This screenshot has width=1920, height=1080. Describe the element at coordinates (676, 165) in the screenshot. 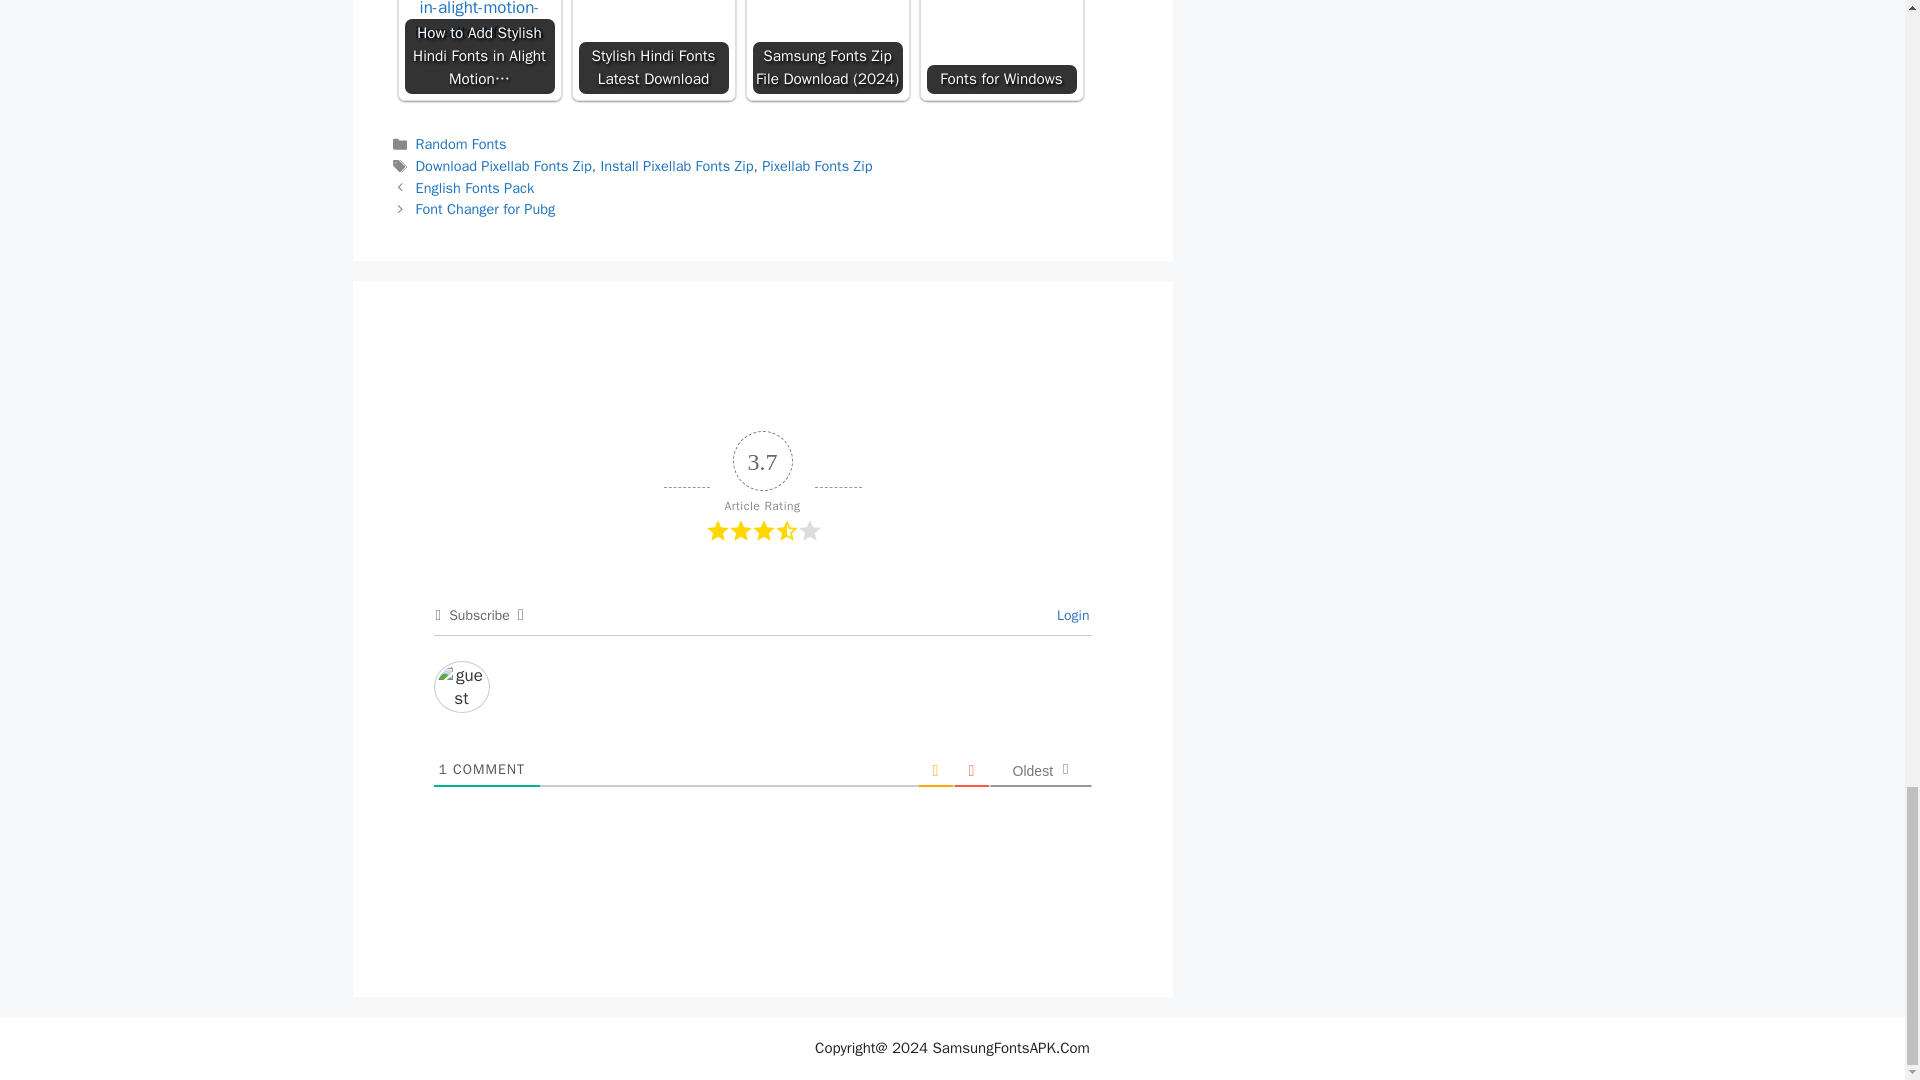

I see `Install Pixellab Fonts Zip` at that location.